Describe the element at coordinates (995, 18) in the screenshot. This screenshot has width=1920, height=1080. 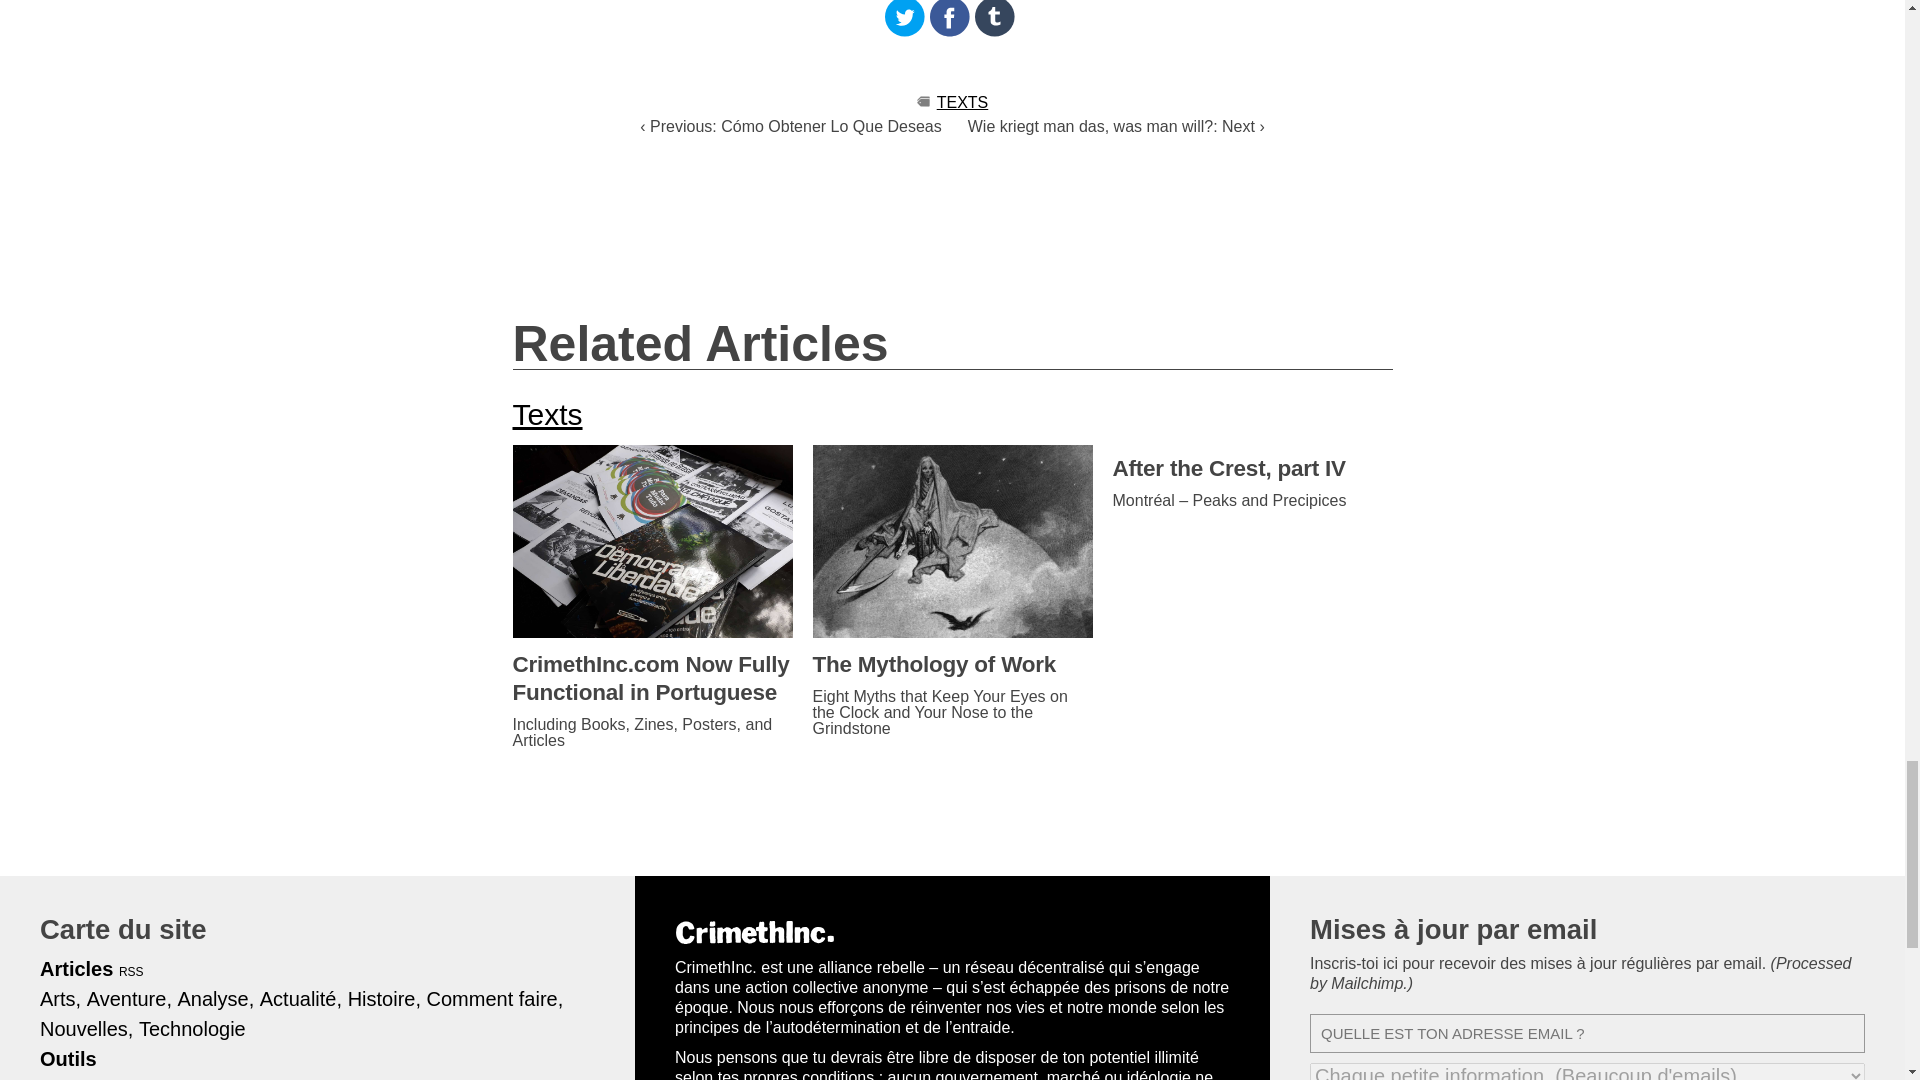
I see `Share on Tumblr` at that location.